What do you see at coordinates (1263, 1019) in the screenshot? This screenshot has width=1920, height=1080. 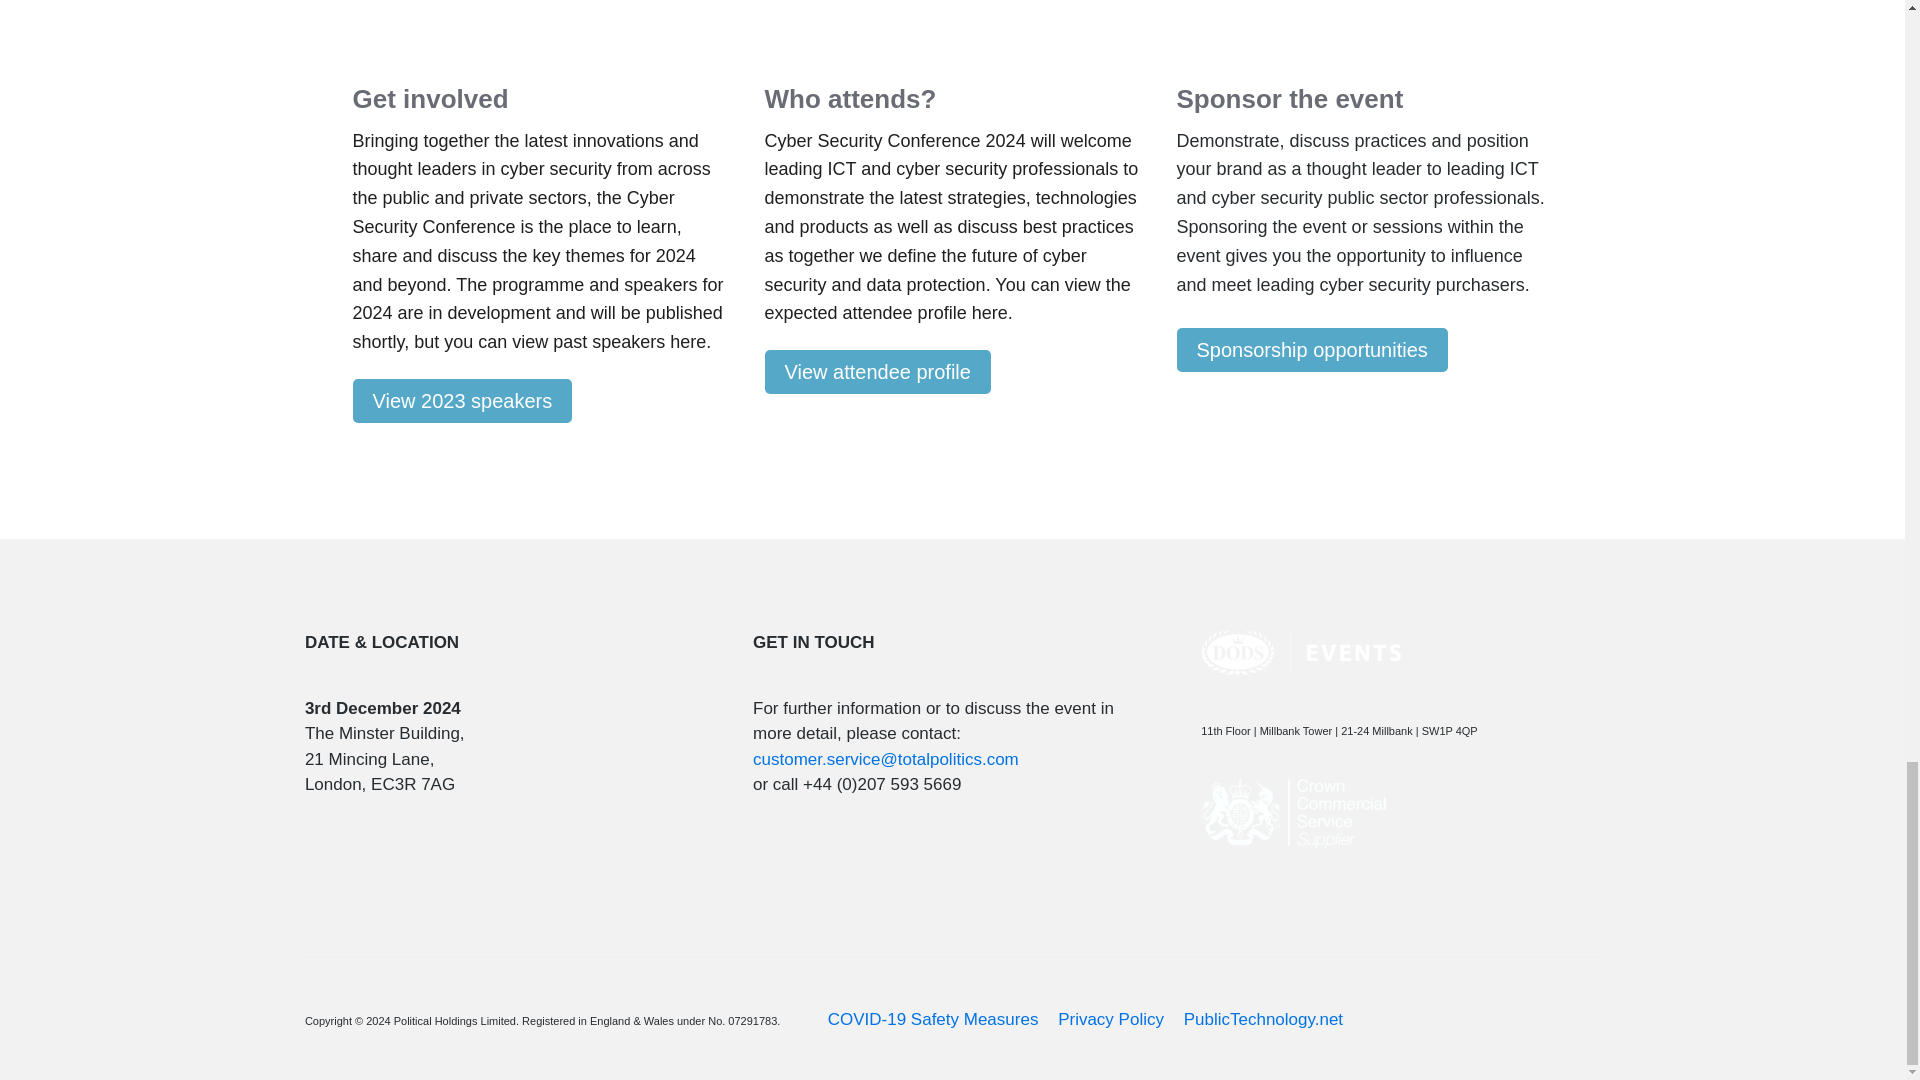 I see `PublicTechnology.net` at bounding box center [1263, 1019].